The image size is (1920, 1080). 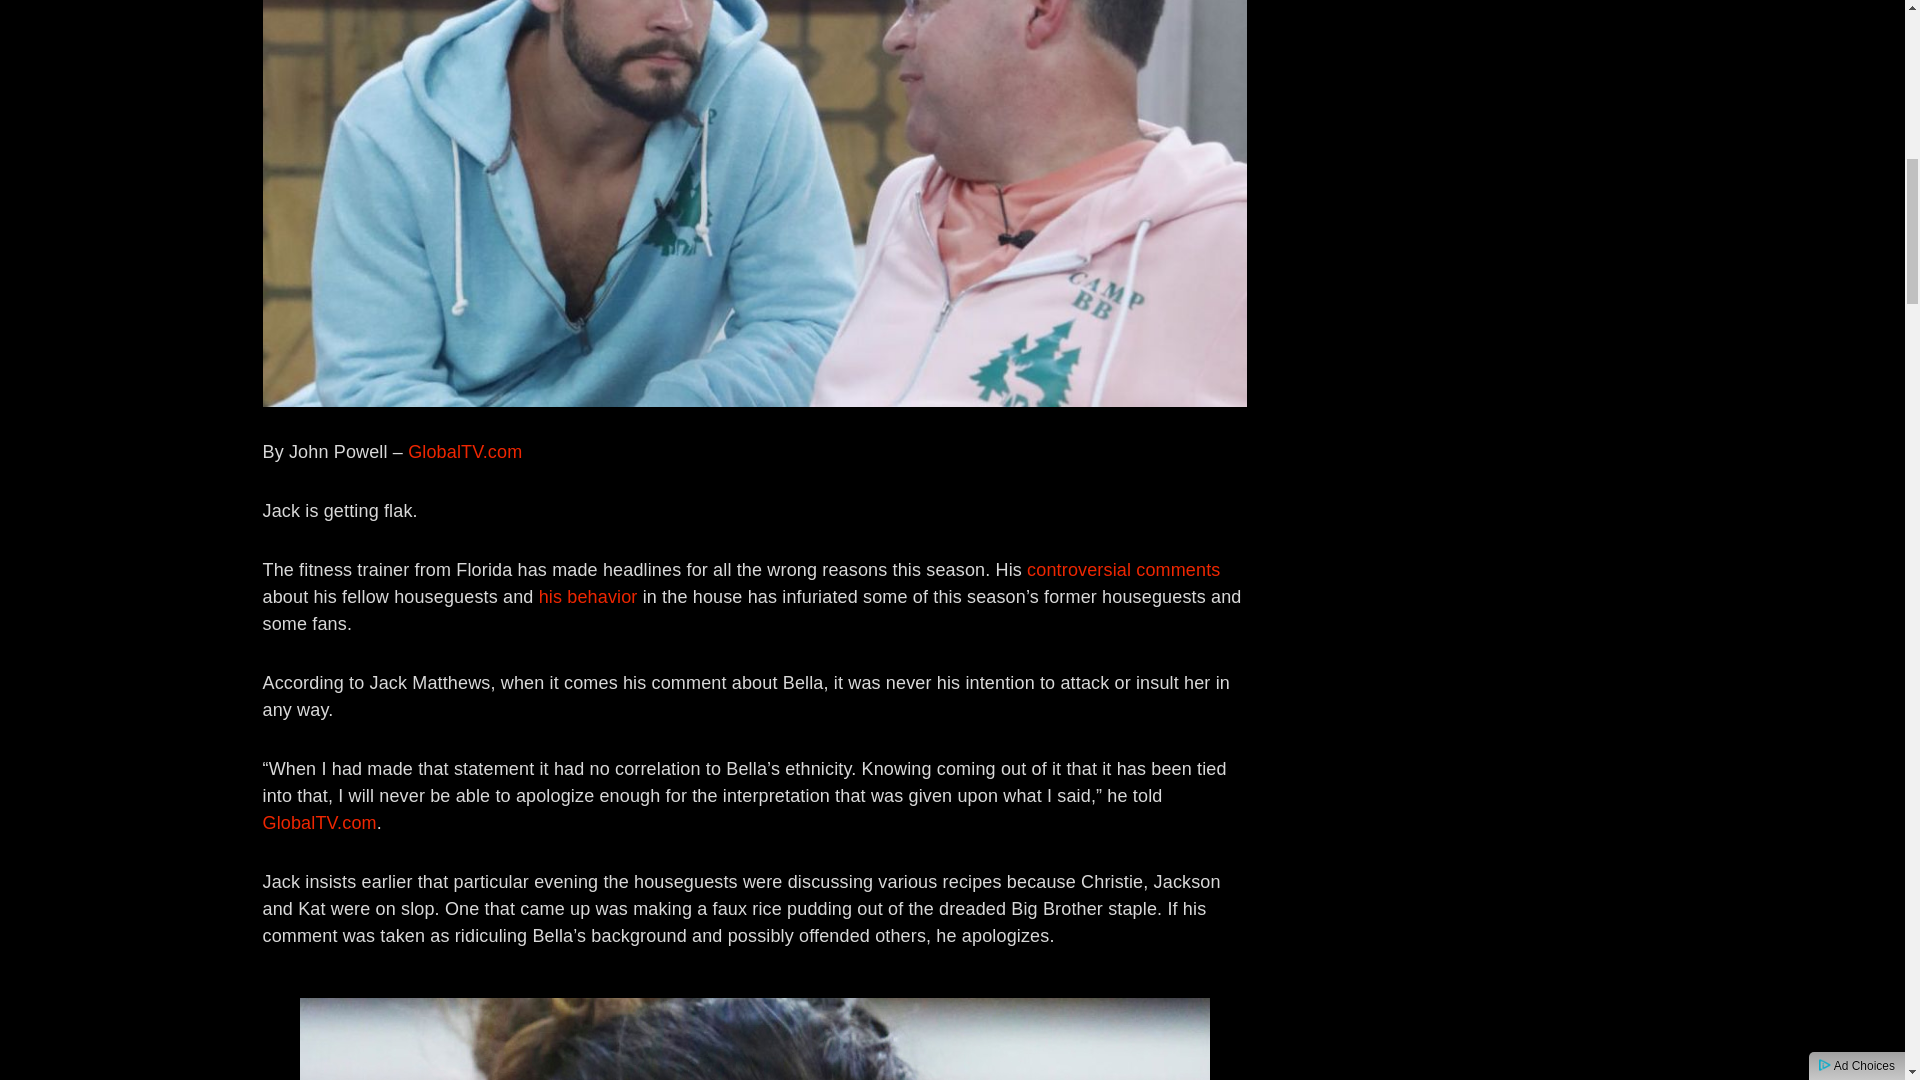 What do you see at coordinates (1123, 570) in the screenshot?
I see `controversial comments` at bounding box center [1123, 570].